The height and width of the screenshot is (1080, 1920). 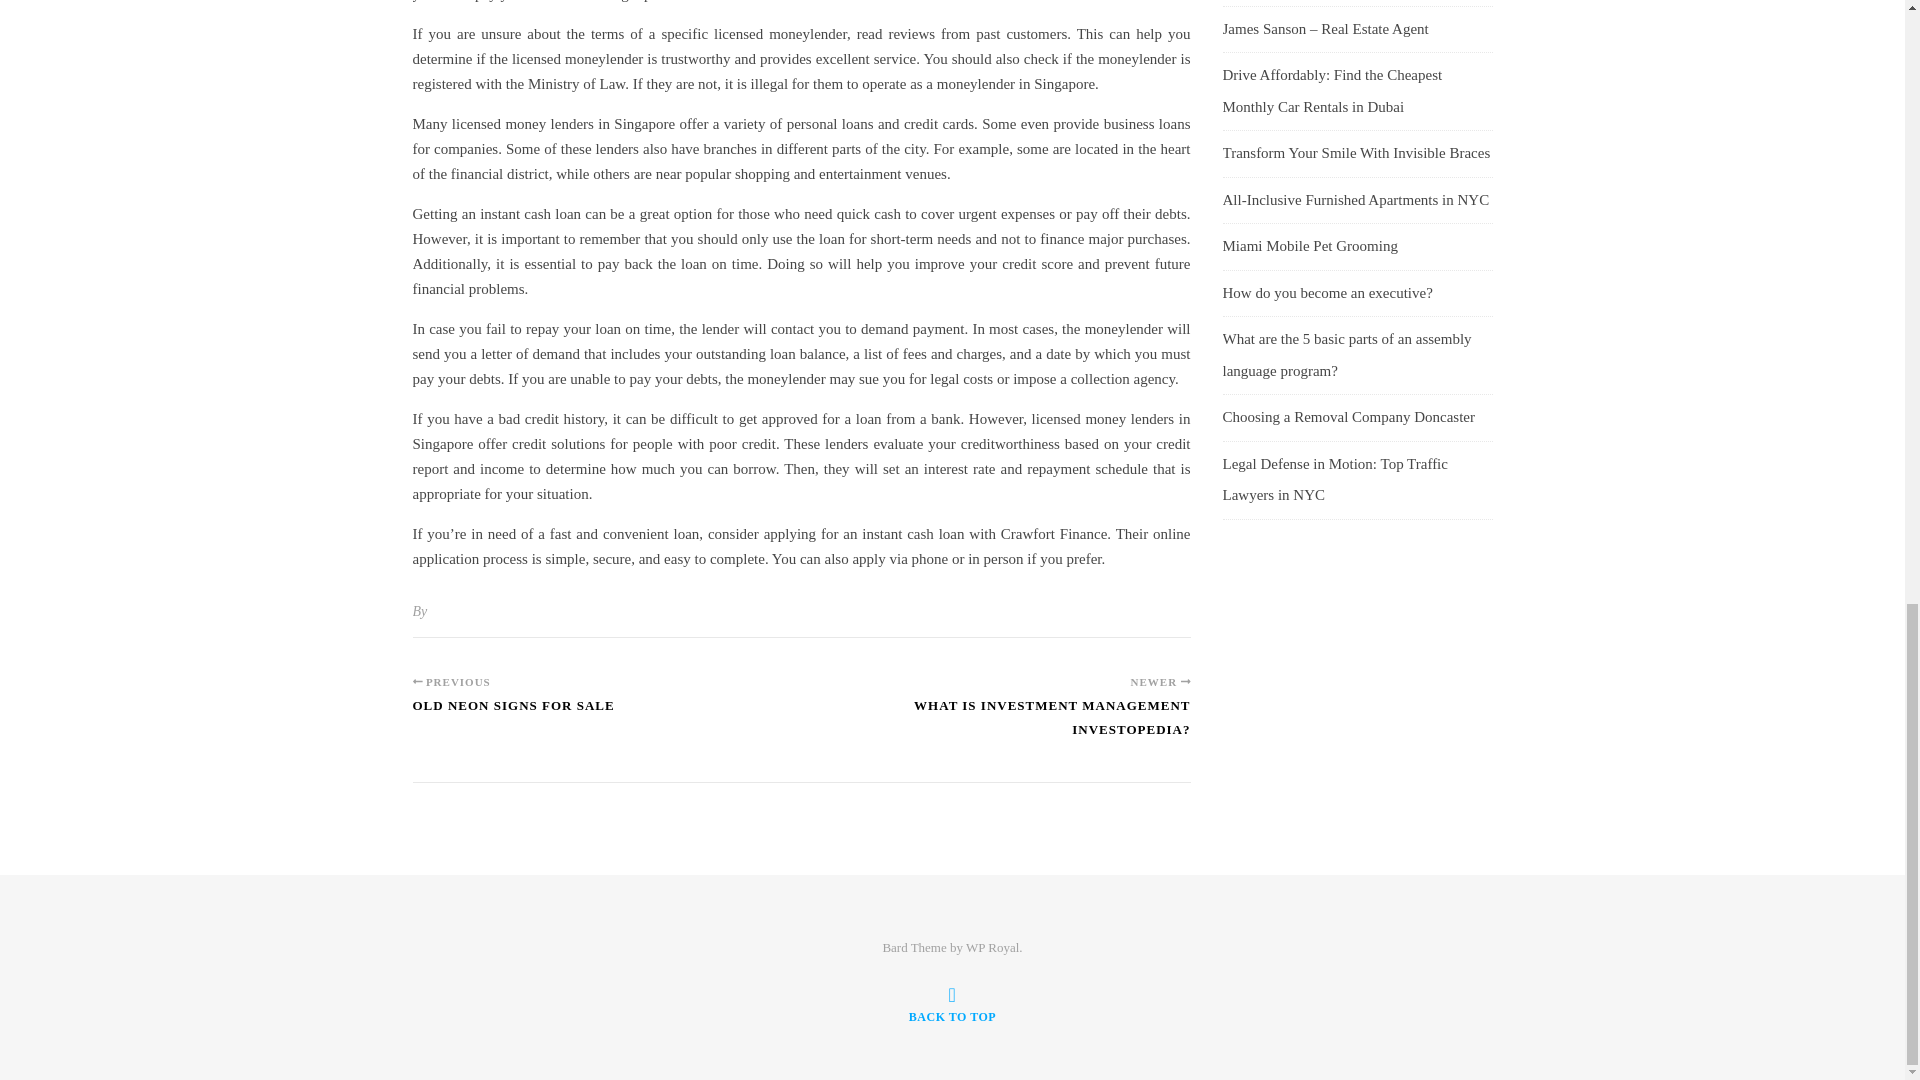 I want to click on Old Neon Signs For Sale, so click(x=513, y=714).